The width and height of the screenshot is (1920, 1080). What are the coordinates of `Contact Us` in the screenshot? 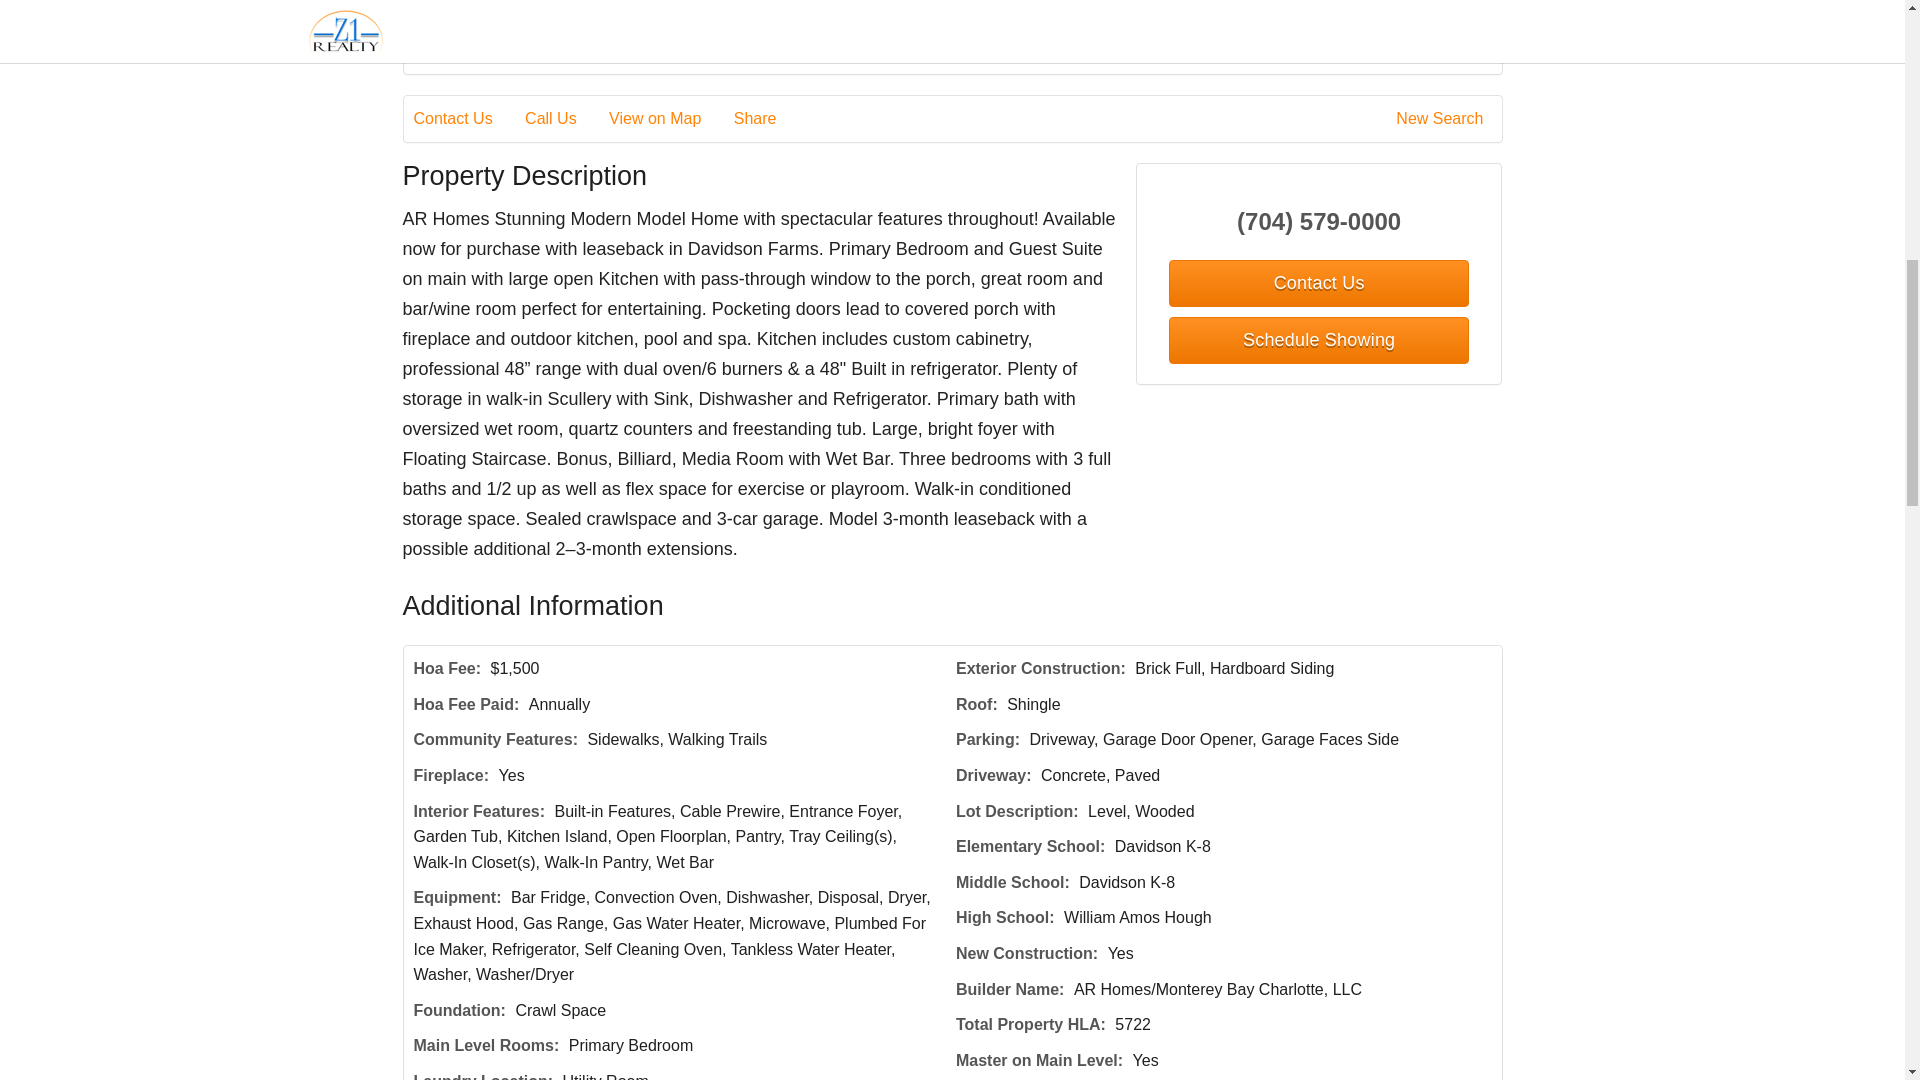 It's located at (467, 118).